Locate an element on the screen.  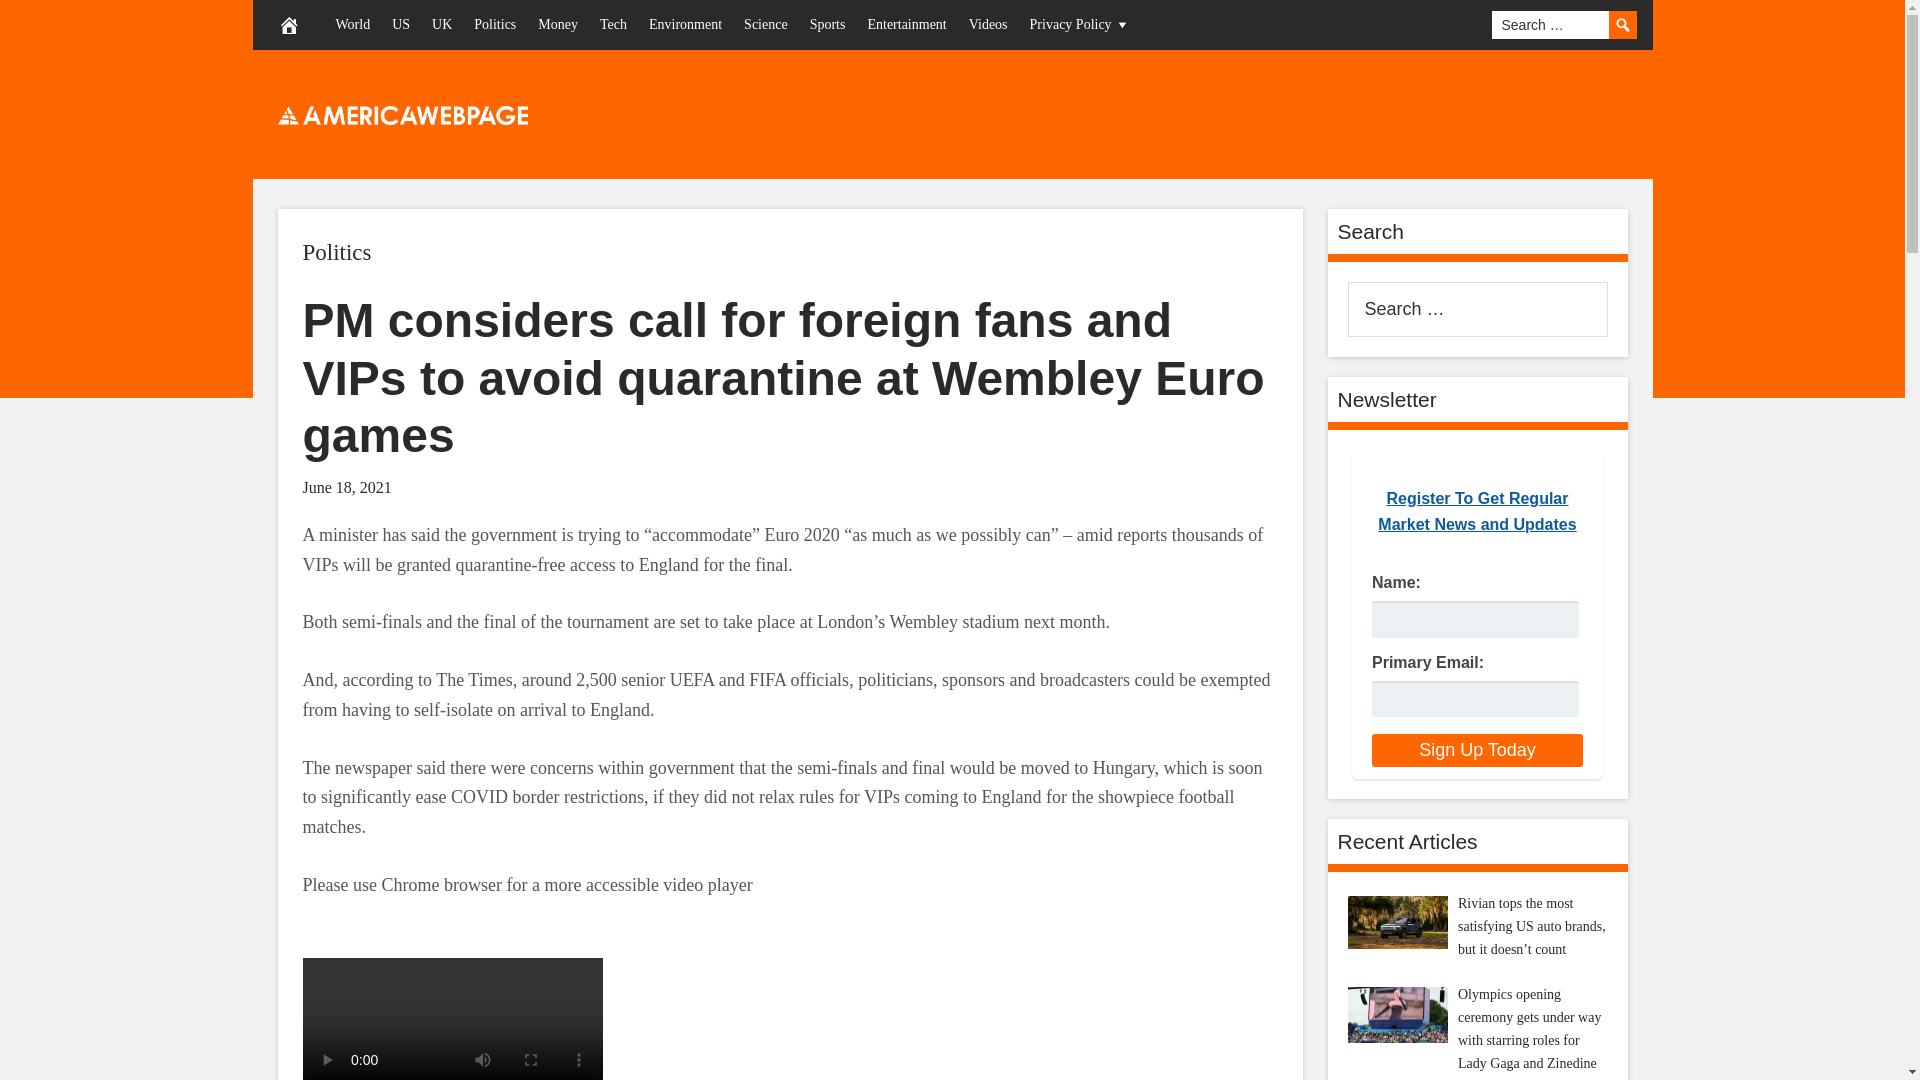
Science is located at coordinates (766, 24).